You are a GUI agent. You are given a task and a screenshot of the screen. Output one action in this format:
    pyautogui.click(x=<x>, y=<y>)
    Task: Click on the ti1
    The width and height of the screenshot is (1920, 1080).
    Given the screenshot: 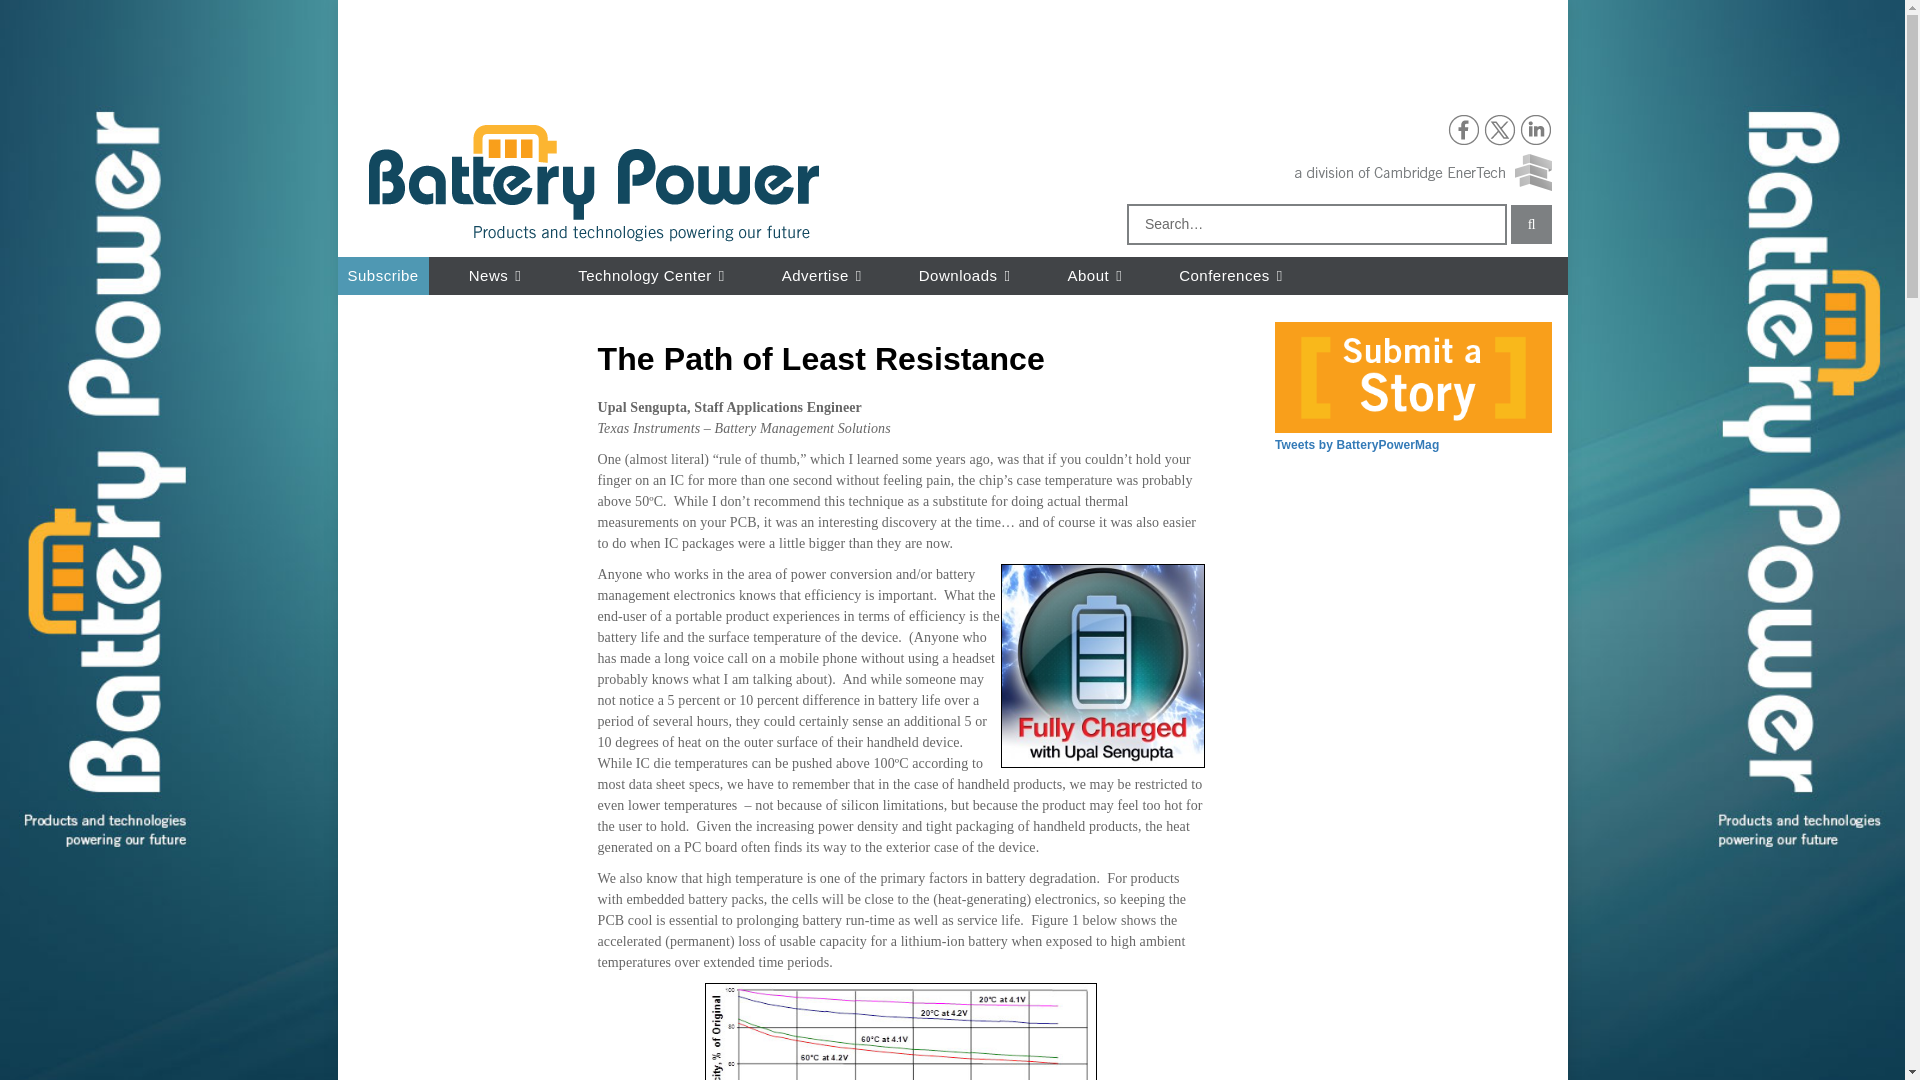 What is the action you would take?
    pyautogui.click(x=900, y=1031)
    